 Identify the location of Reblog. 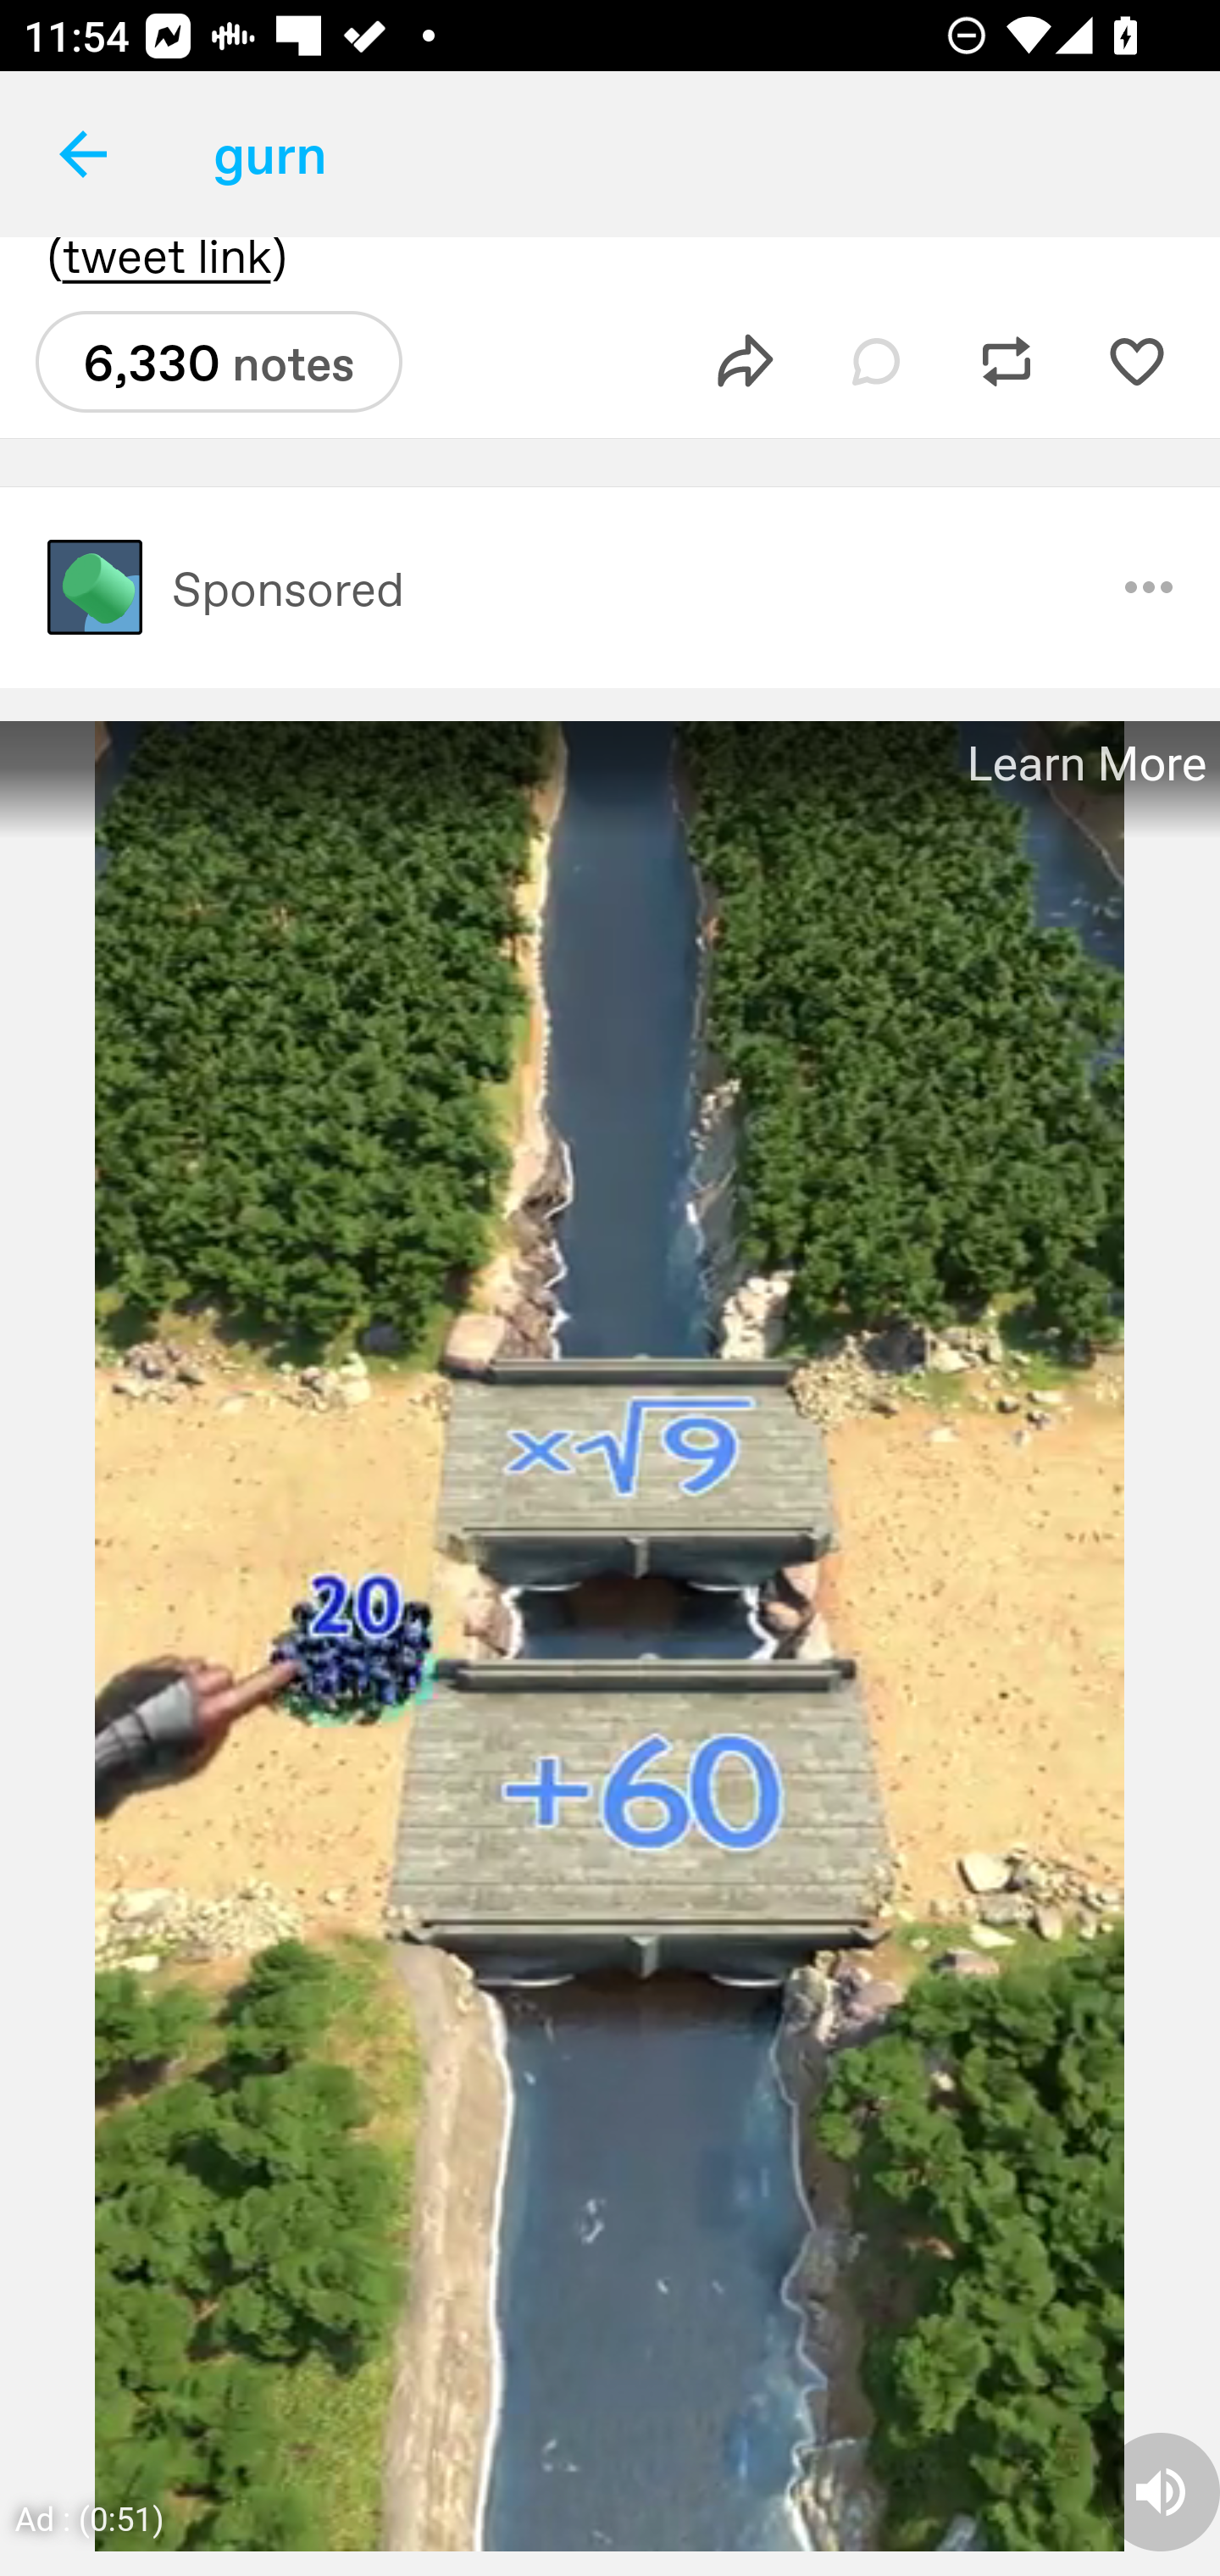
(1006, 361).